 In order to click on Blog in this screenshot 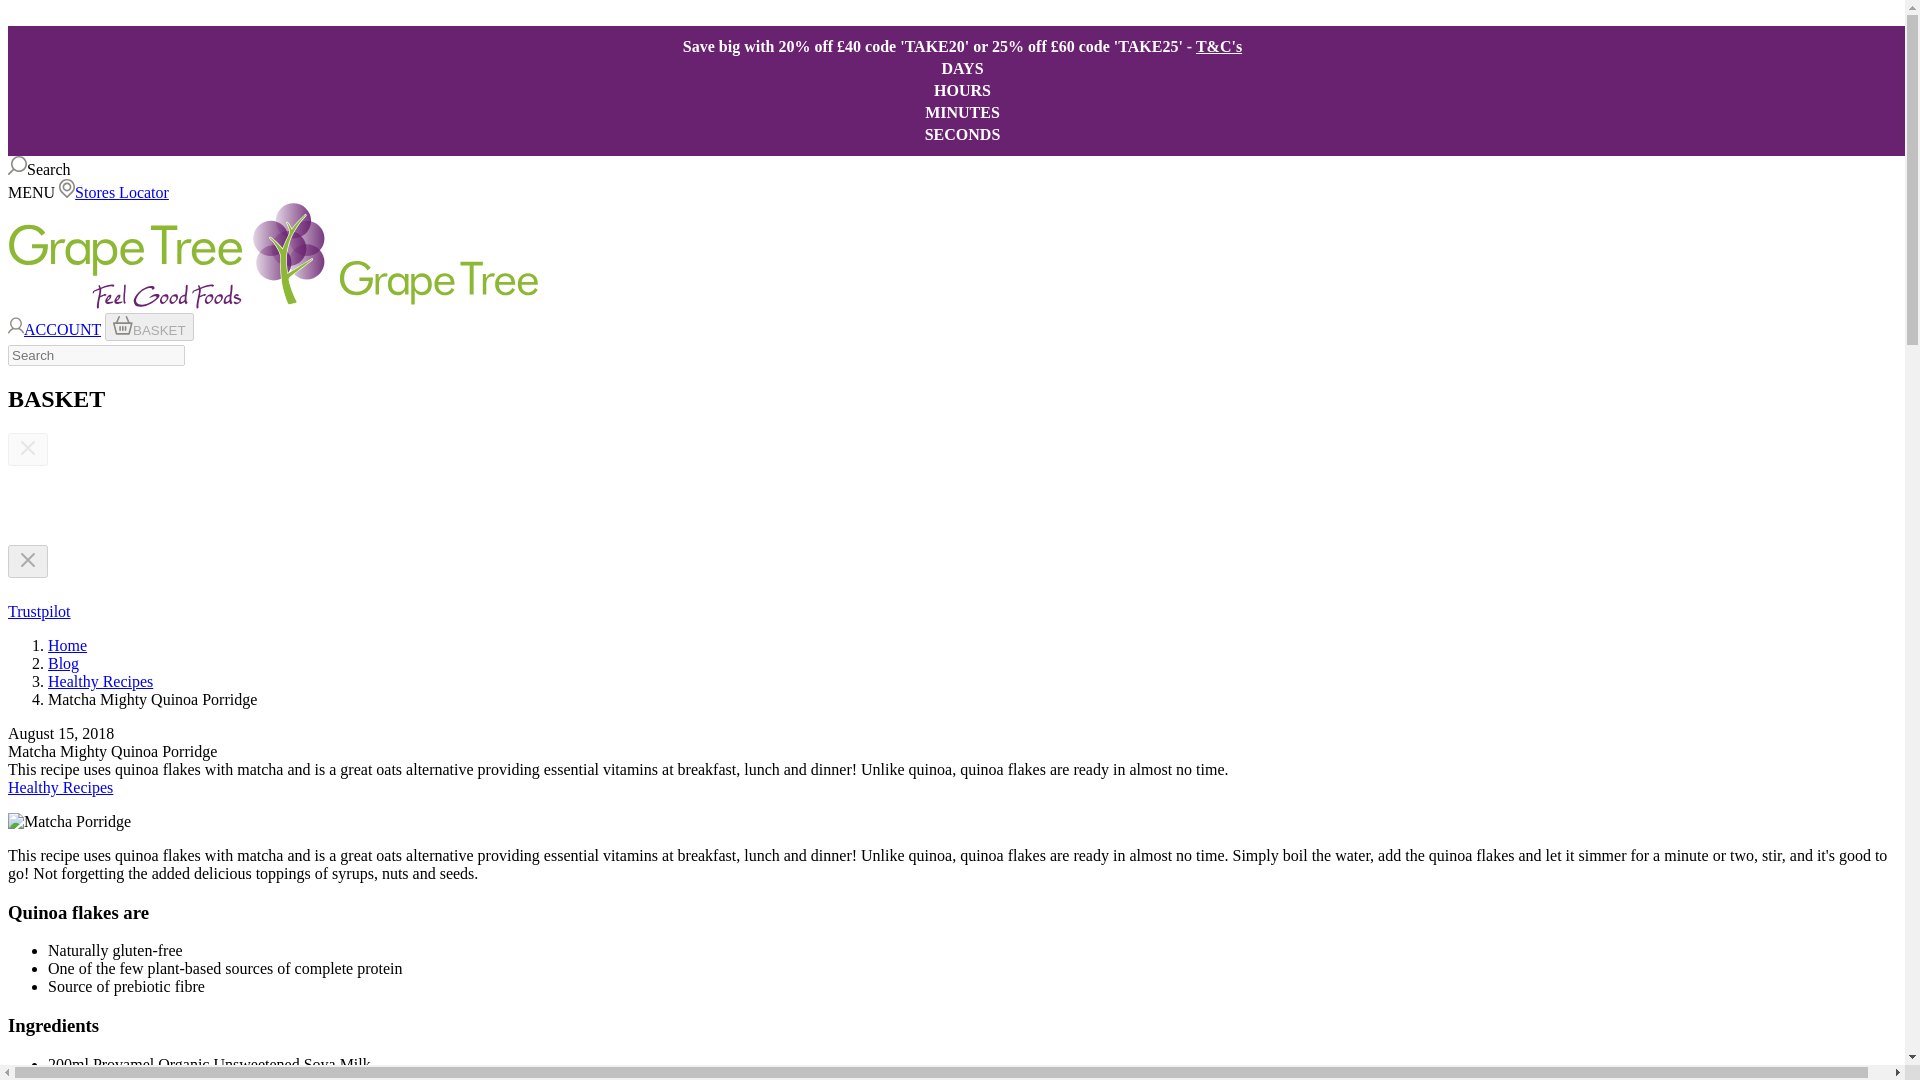, I will do `click(63, 662)`.